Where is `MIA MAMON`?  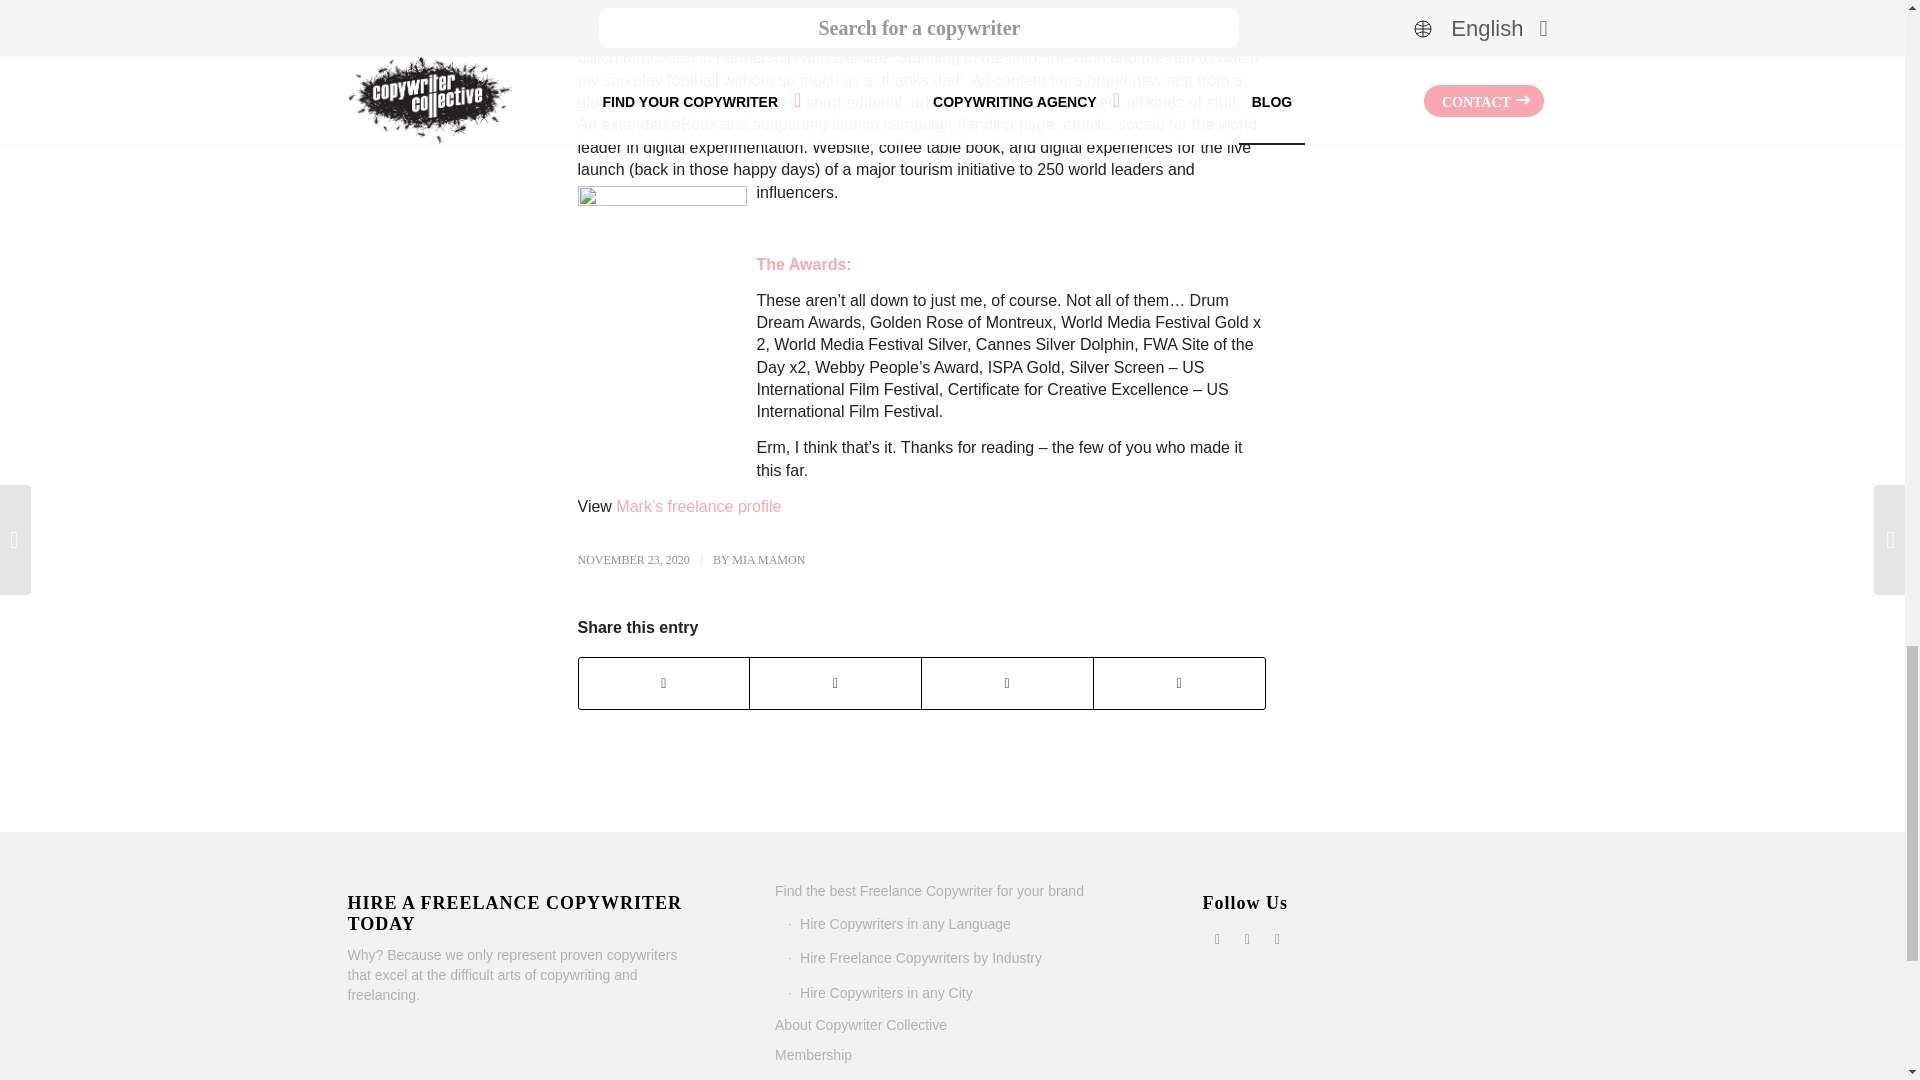 MIA MAMON is located at coordinates (768, 560).